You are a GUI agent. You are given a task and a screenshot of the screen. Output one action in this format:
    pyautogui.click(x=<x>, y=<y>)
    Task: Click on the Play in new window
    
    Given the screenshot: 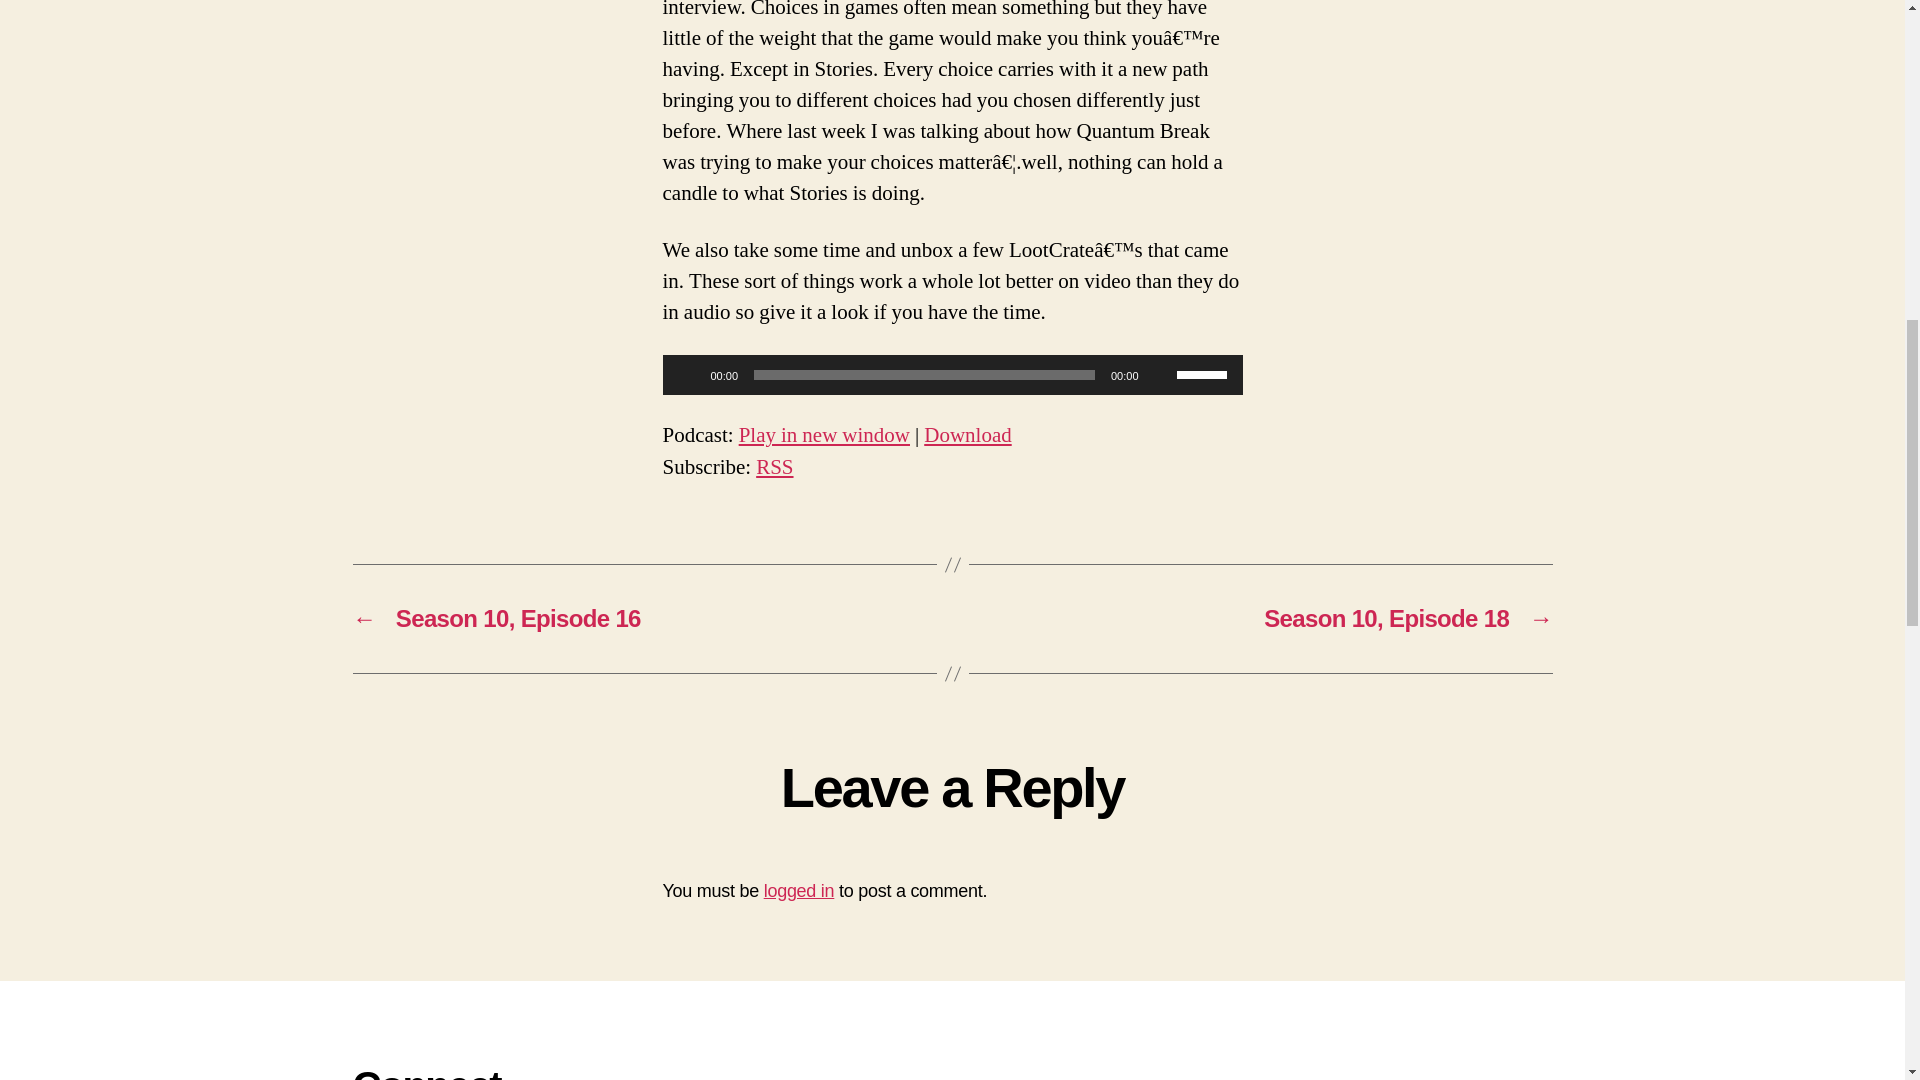 What is the action you would take?
    pyautogui.click(x=824, y=436)
    